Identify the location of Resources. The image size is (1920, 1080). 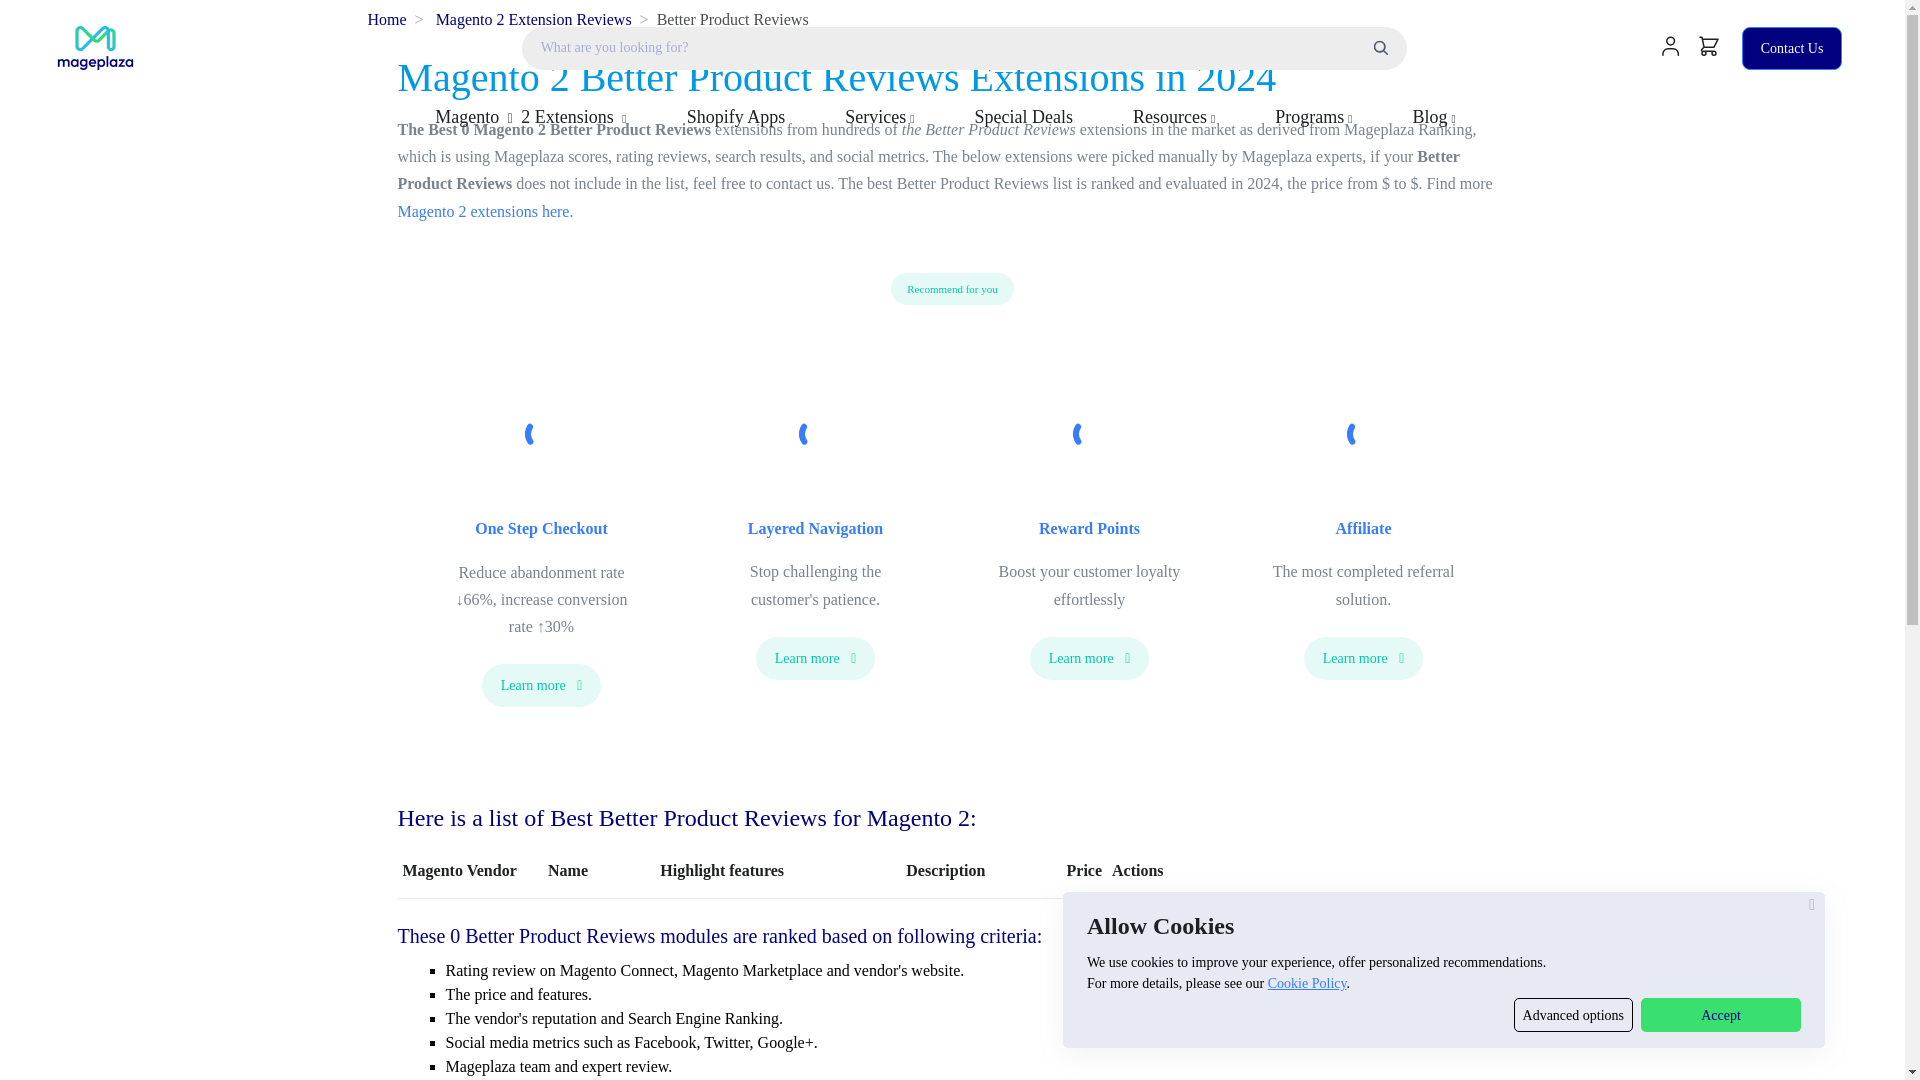
(1173, 116).